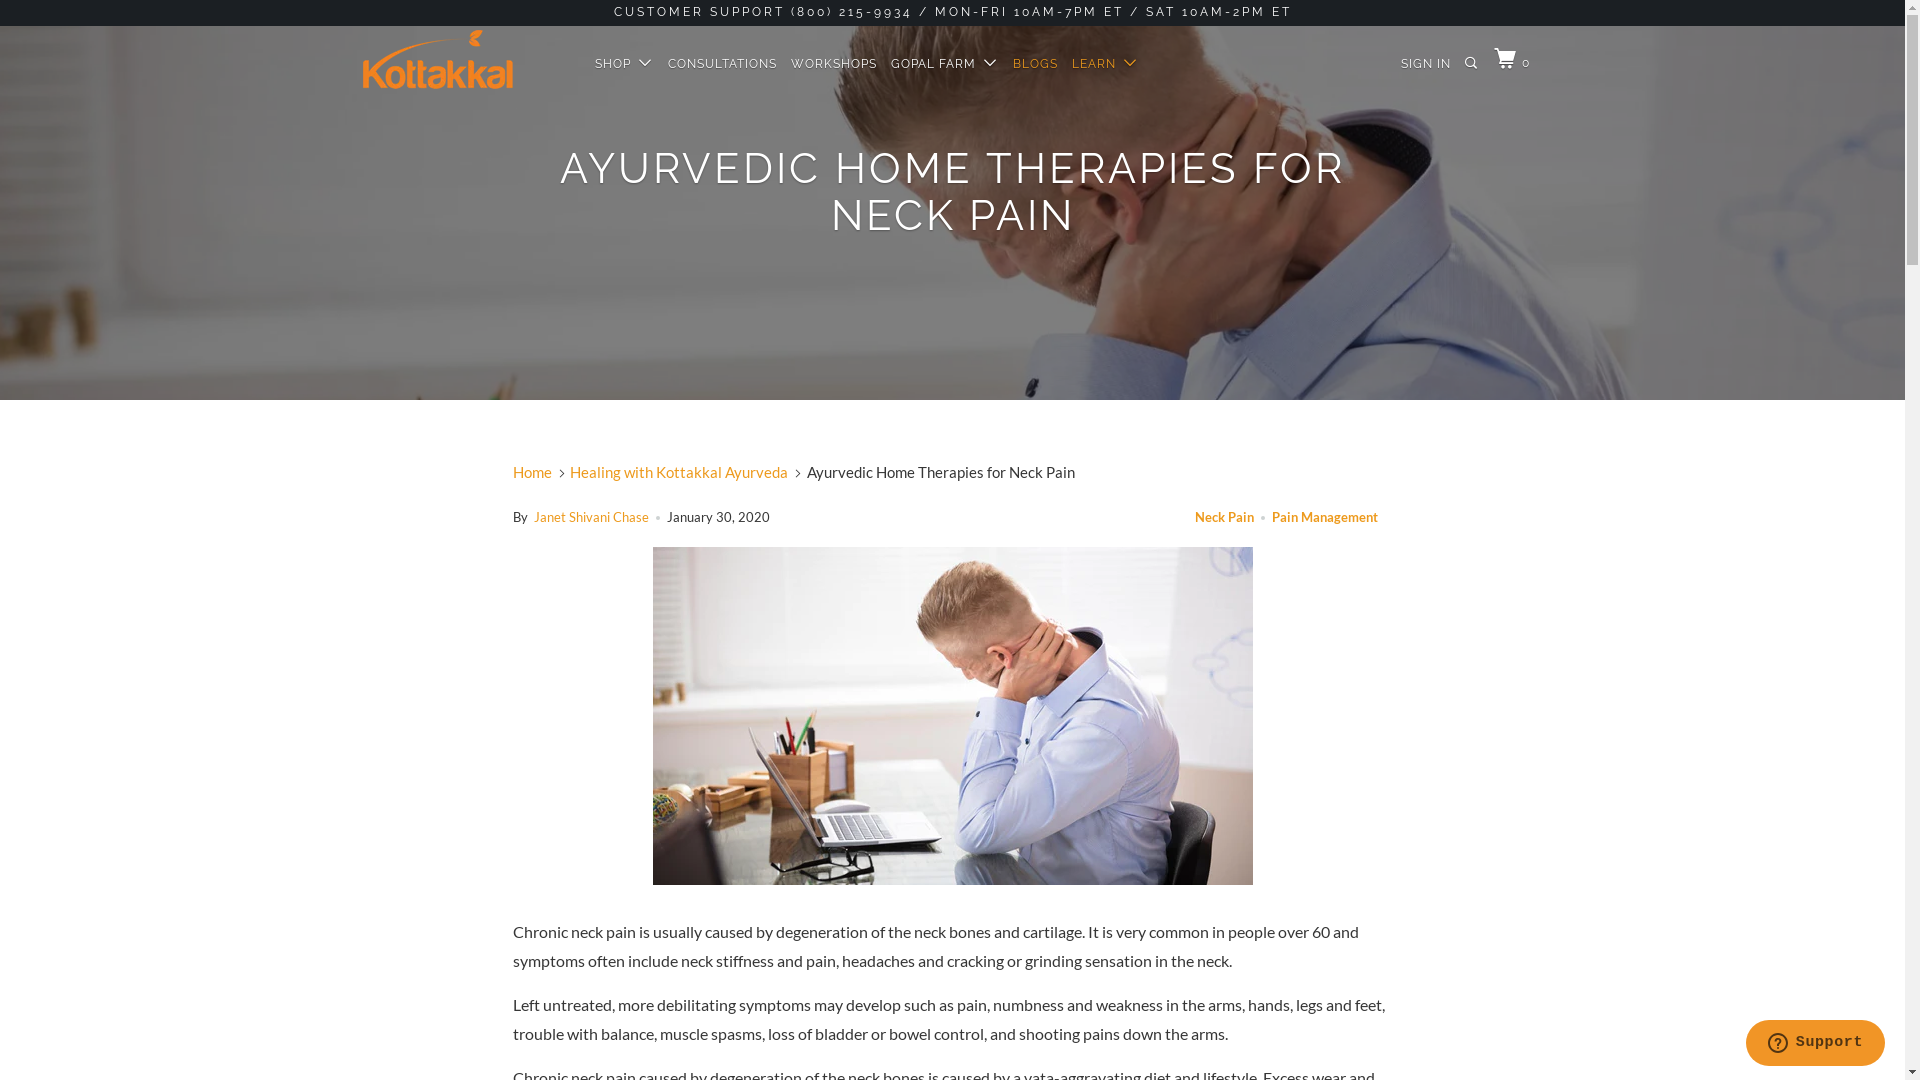  What do you see at coordinates (834, 64) in the screenshot?
I see `WORKSHOPS` at bounding box center [834, 64].